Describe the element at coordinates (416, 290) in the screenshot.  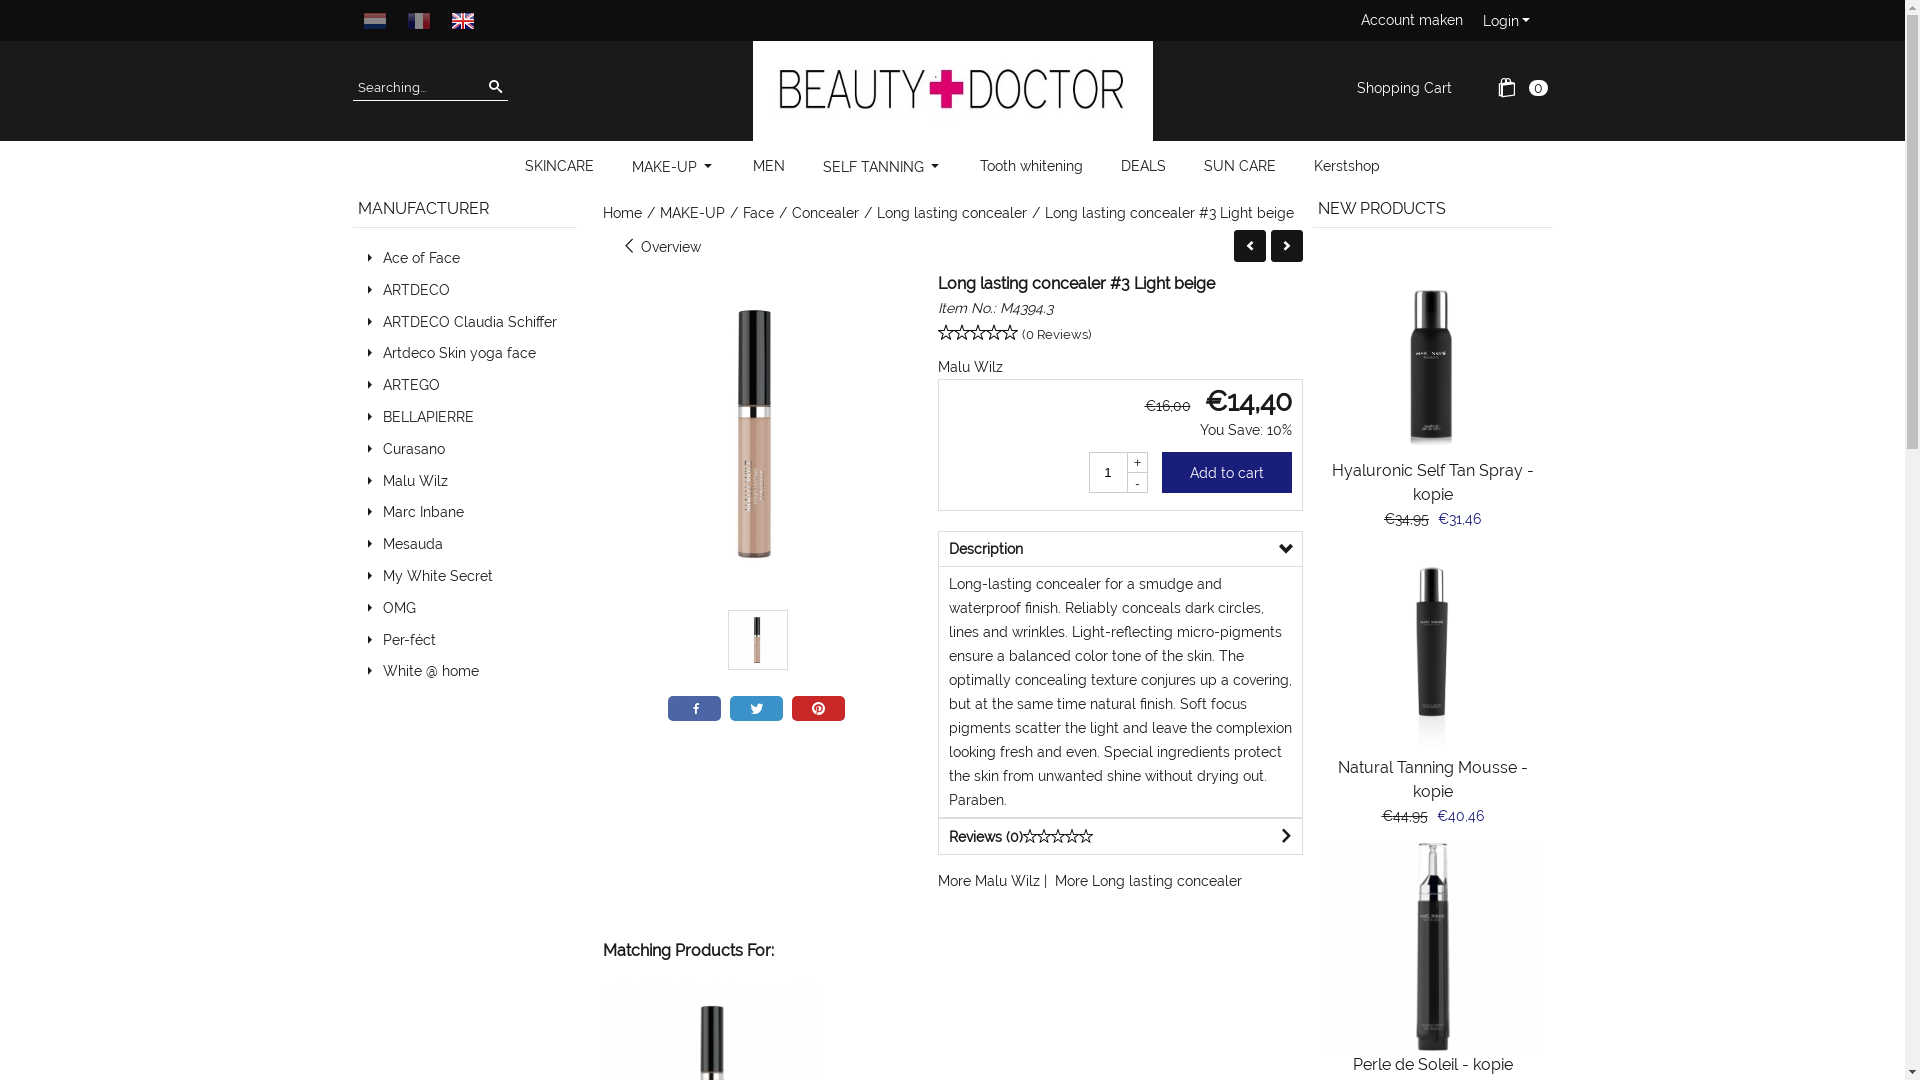
I see `ARTDECO` at that location.